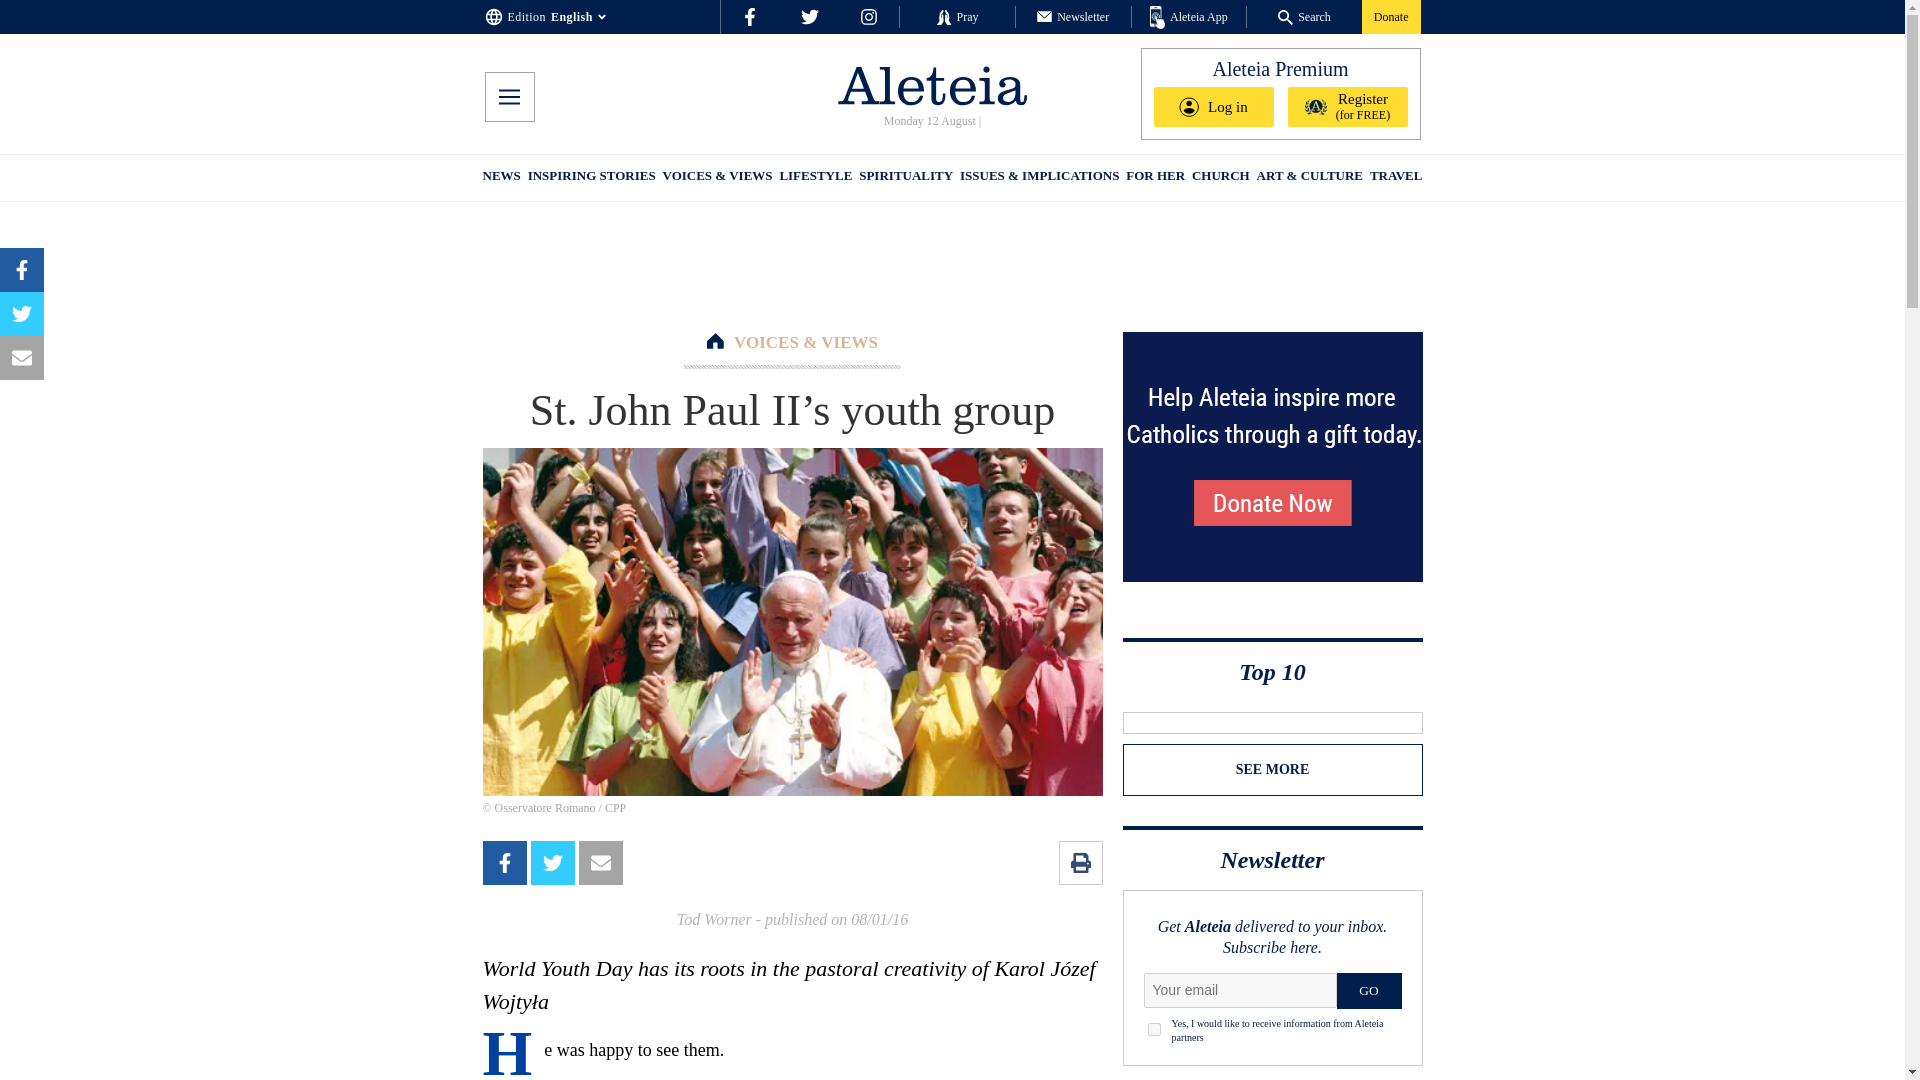 This screenshot has height=1080, width=1920. Describe the element at coordinates (1390, 16) in the screenshot. I see `Donate` at that location.